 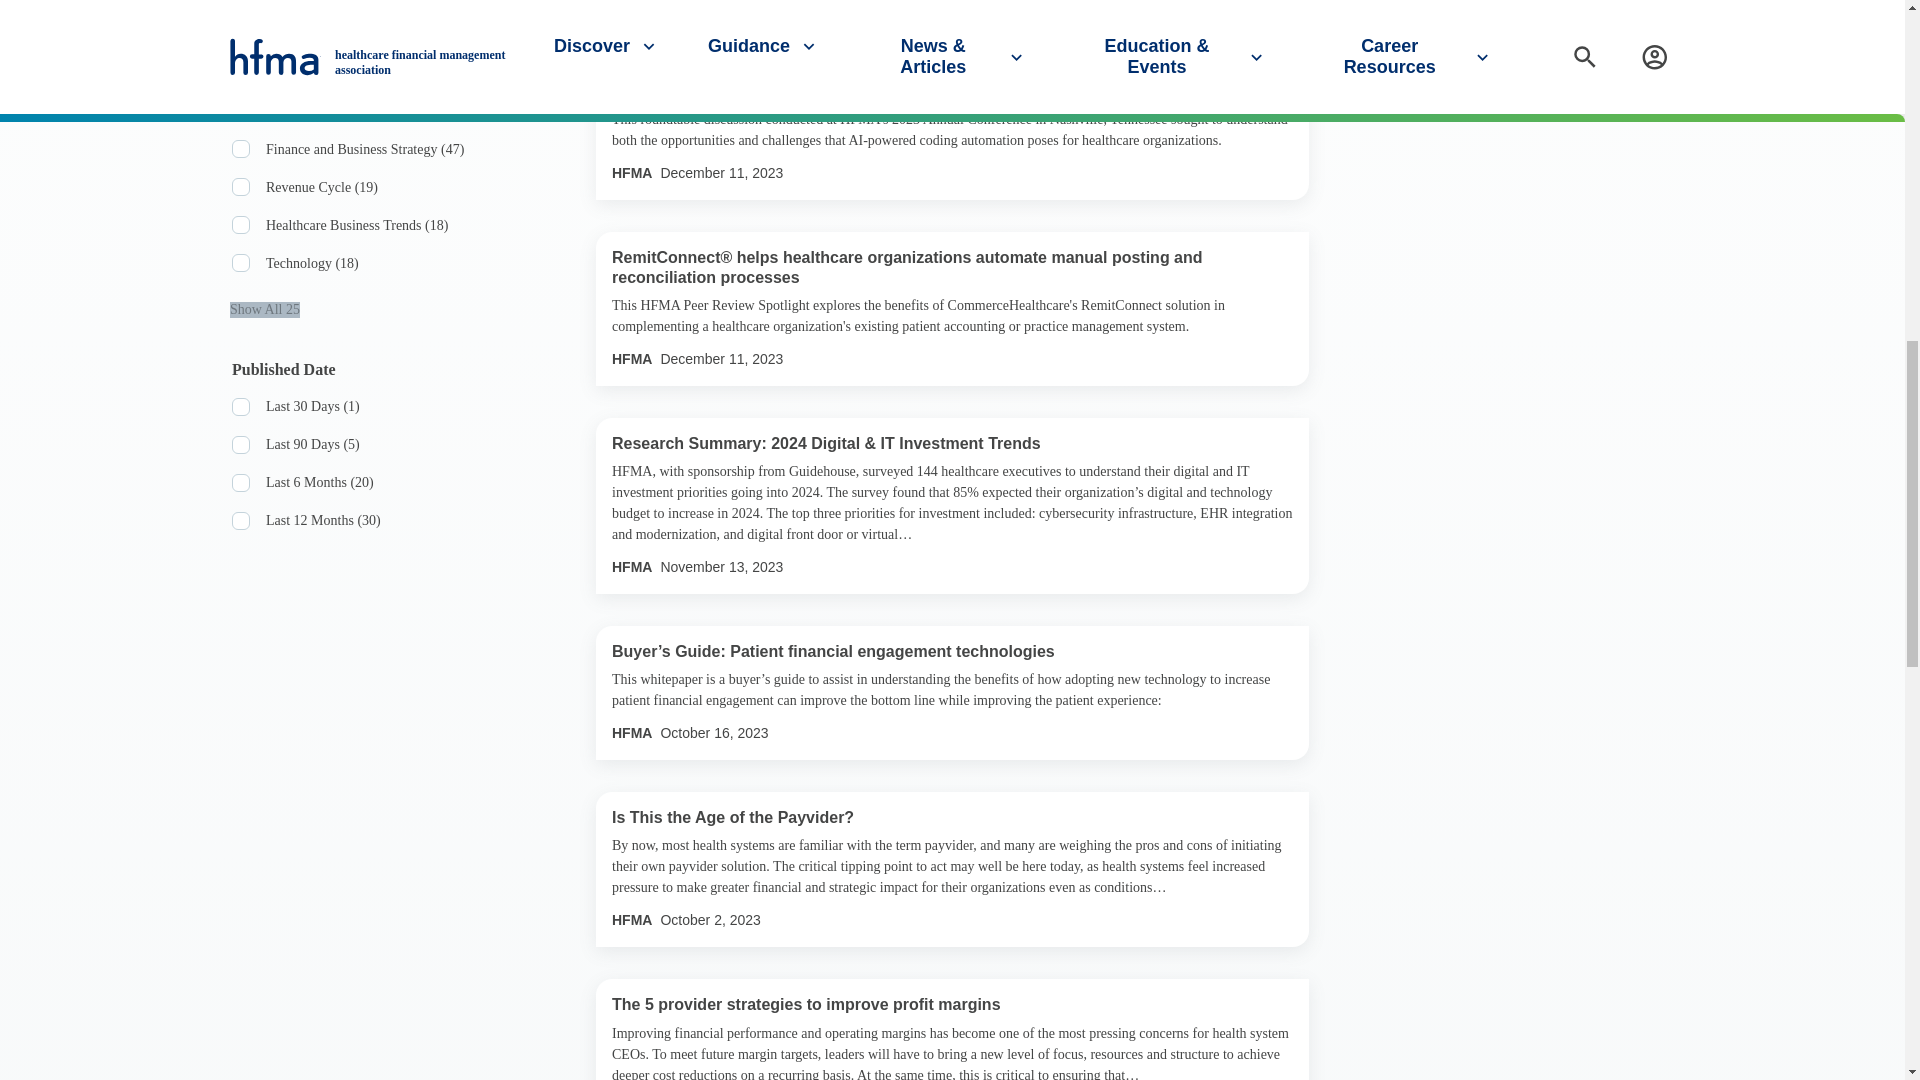 I want to click on 3rd party ad content, so click(x=1526, y=33).